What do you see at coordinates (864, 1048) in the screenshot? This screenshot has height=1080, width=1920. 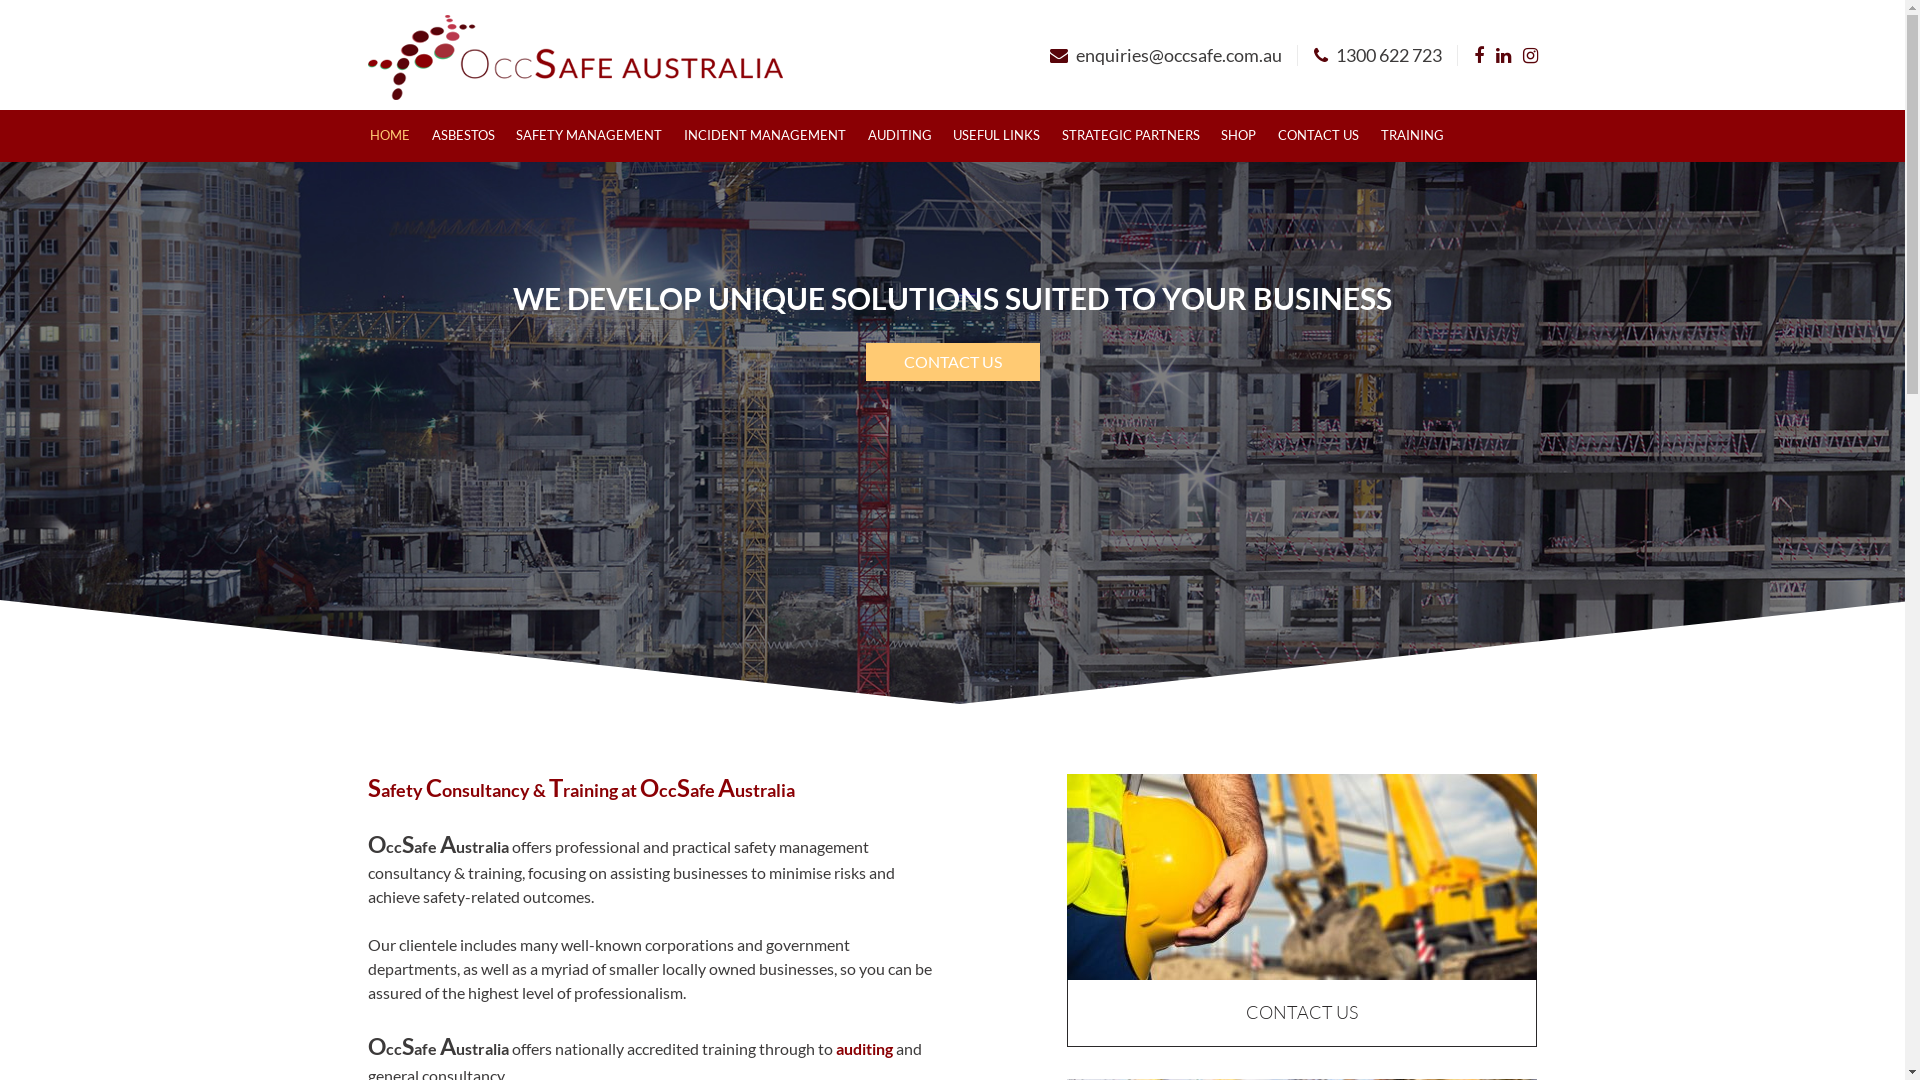 I see `auditing` at bounding box center [864, 1048].